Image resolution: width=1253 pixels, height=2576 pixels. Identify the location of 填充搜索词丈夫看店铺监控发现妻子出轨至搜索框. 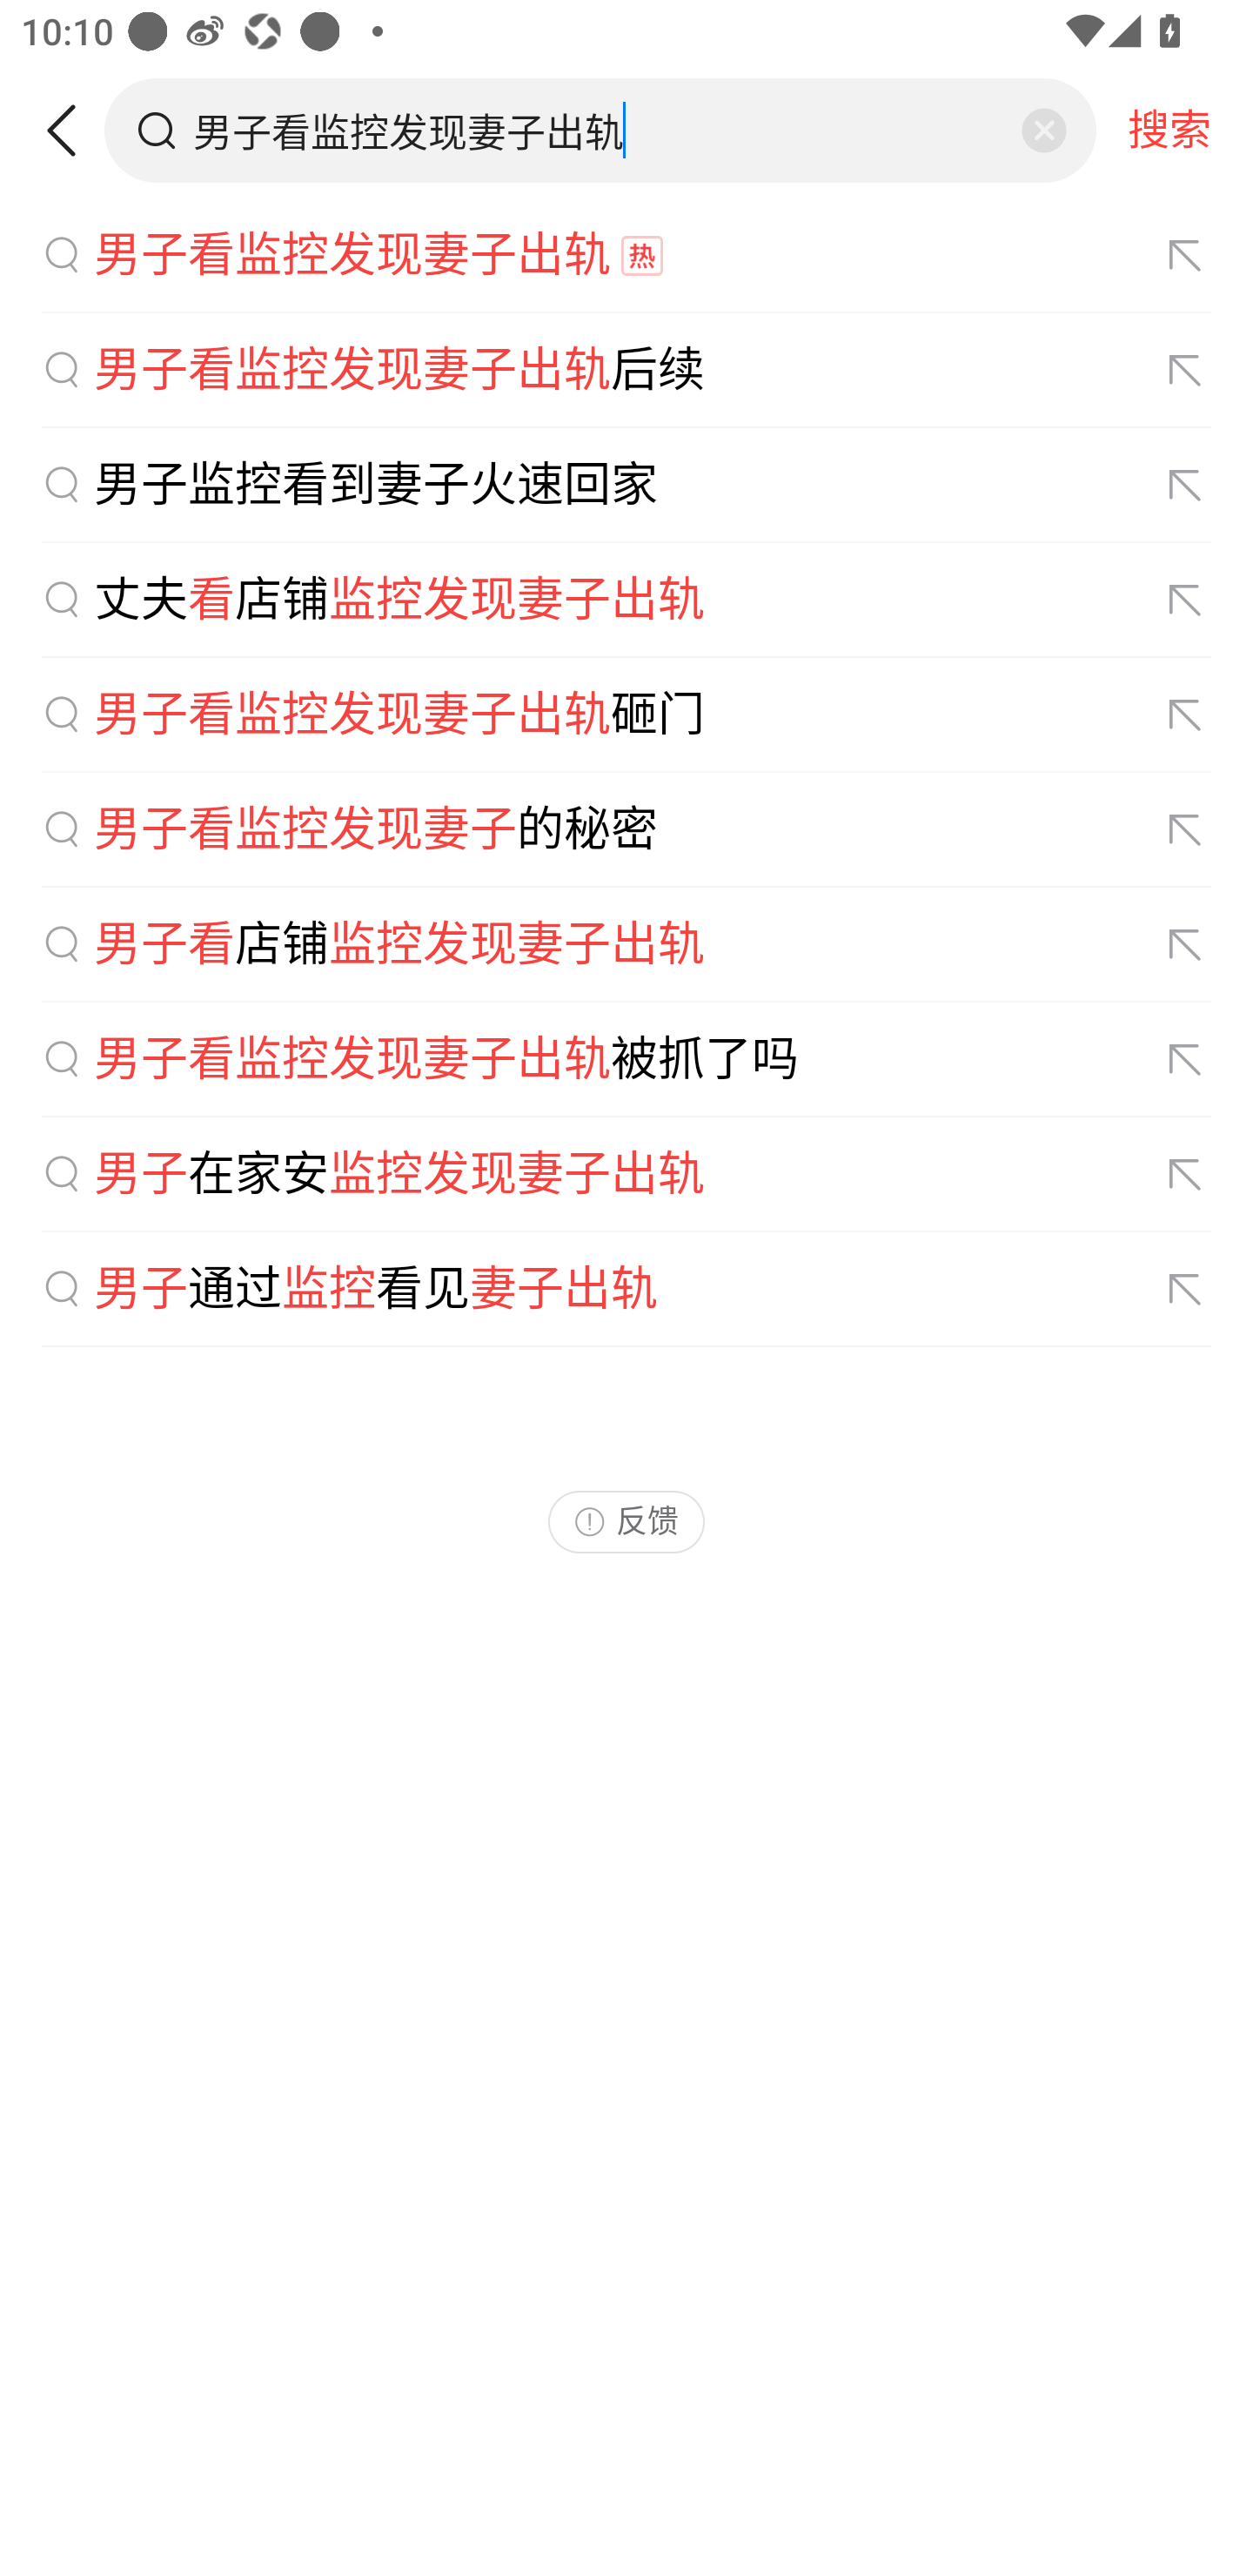
(1185, 600).